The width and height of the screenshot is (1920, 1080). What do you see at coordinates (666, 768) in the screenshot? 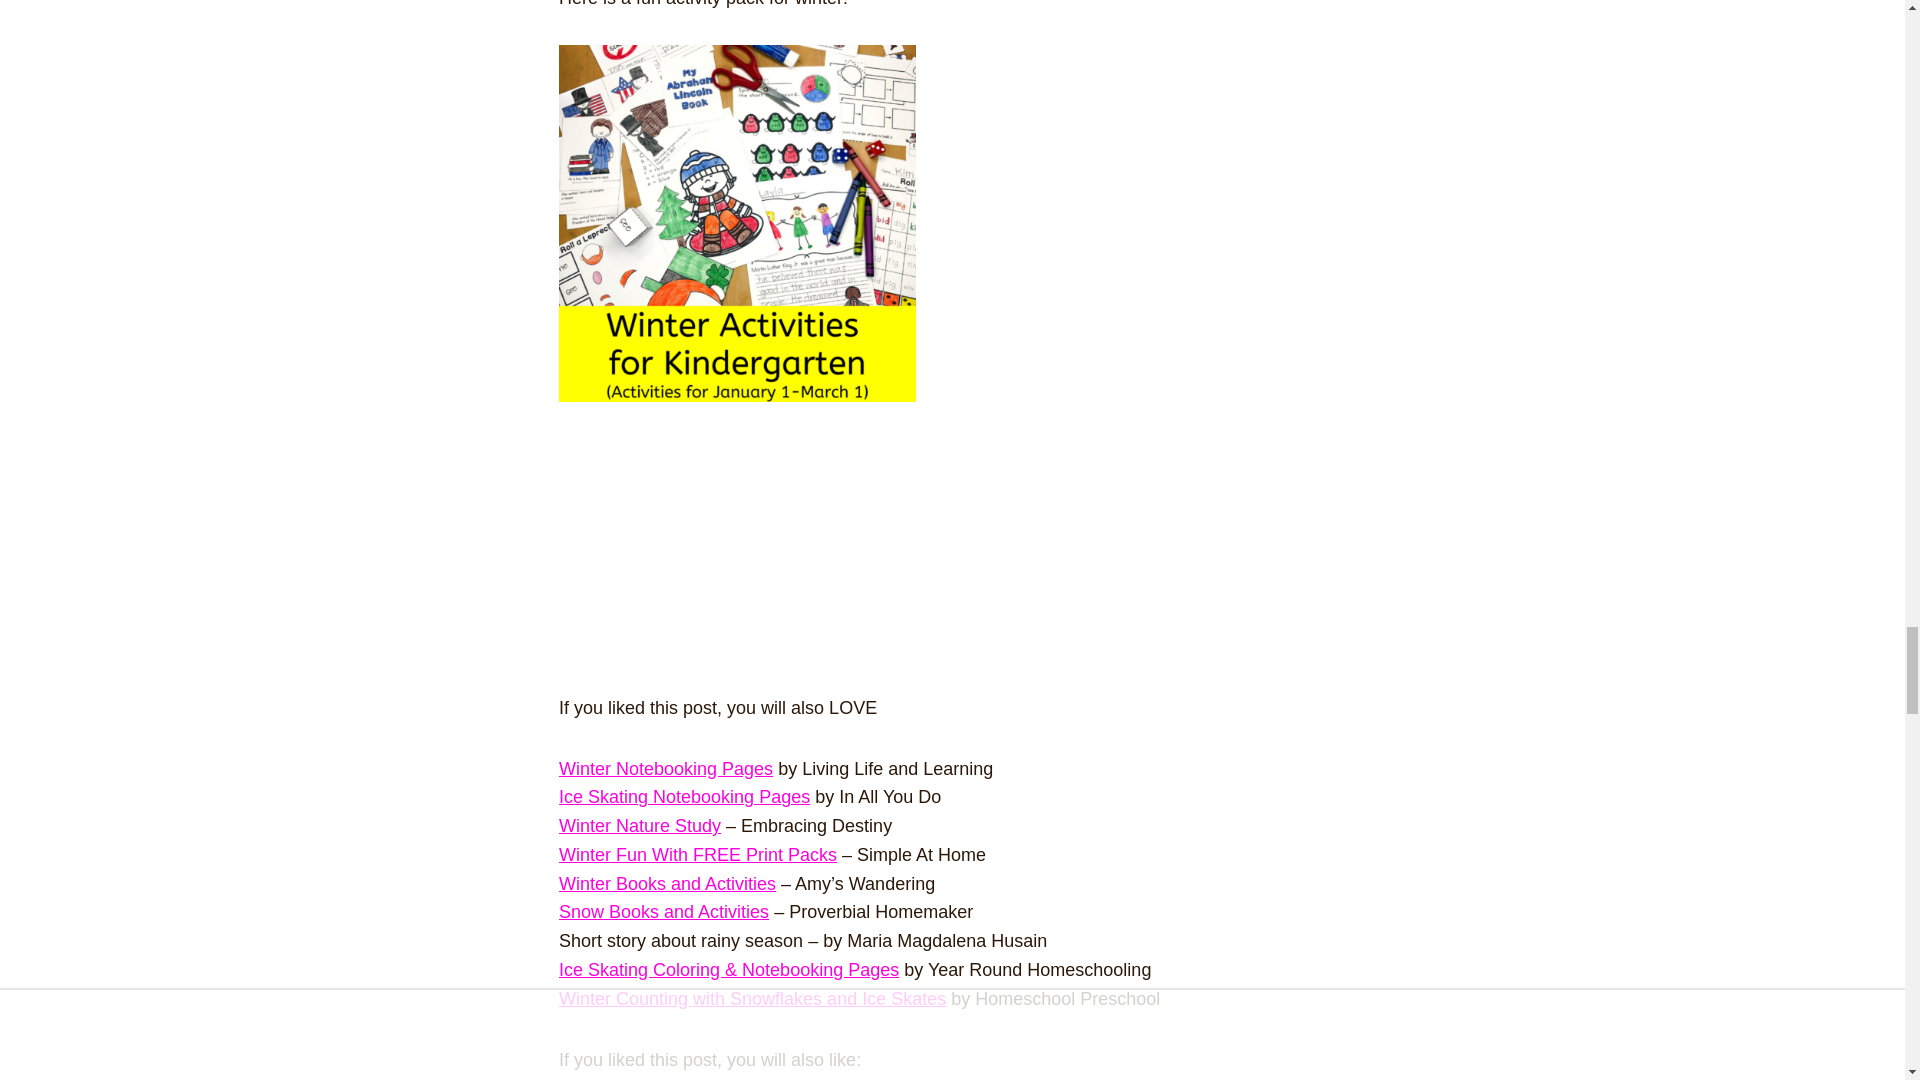
I see `Winter Notebooking Pages` at bounding box center [666, 768].